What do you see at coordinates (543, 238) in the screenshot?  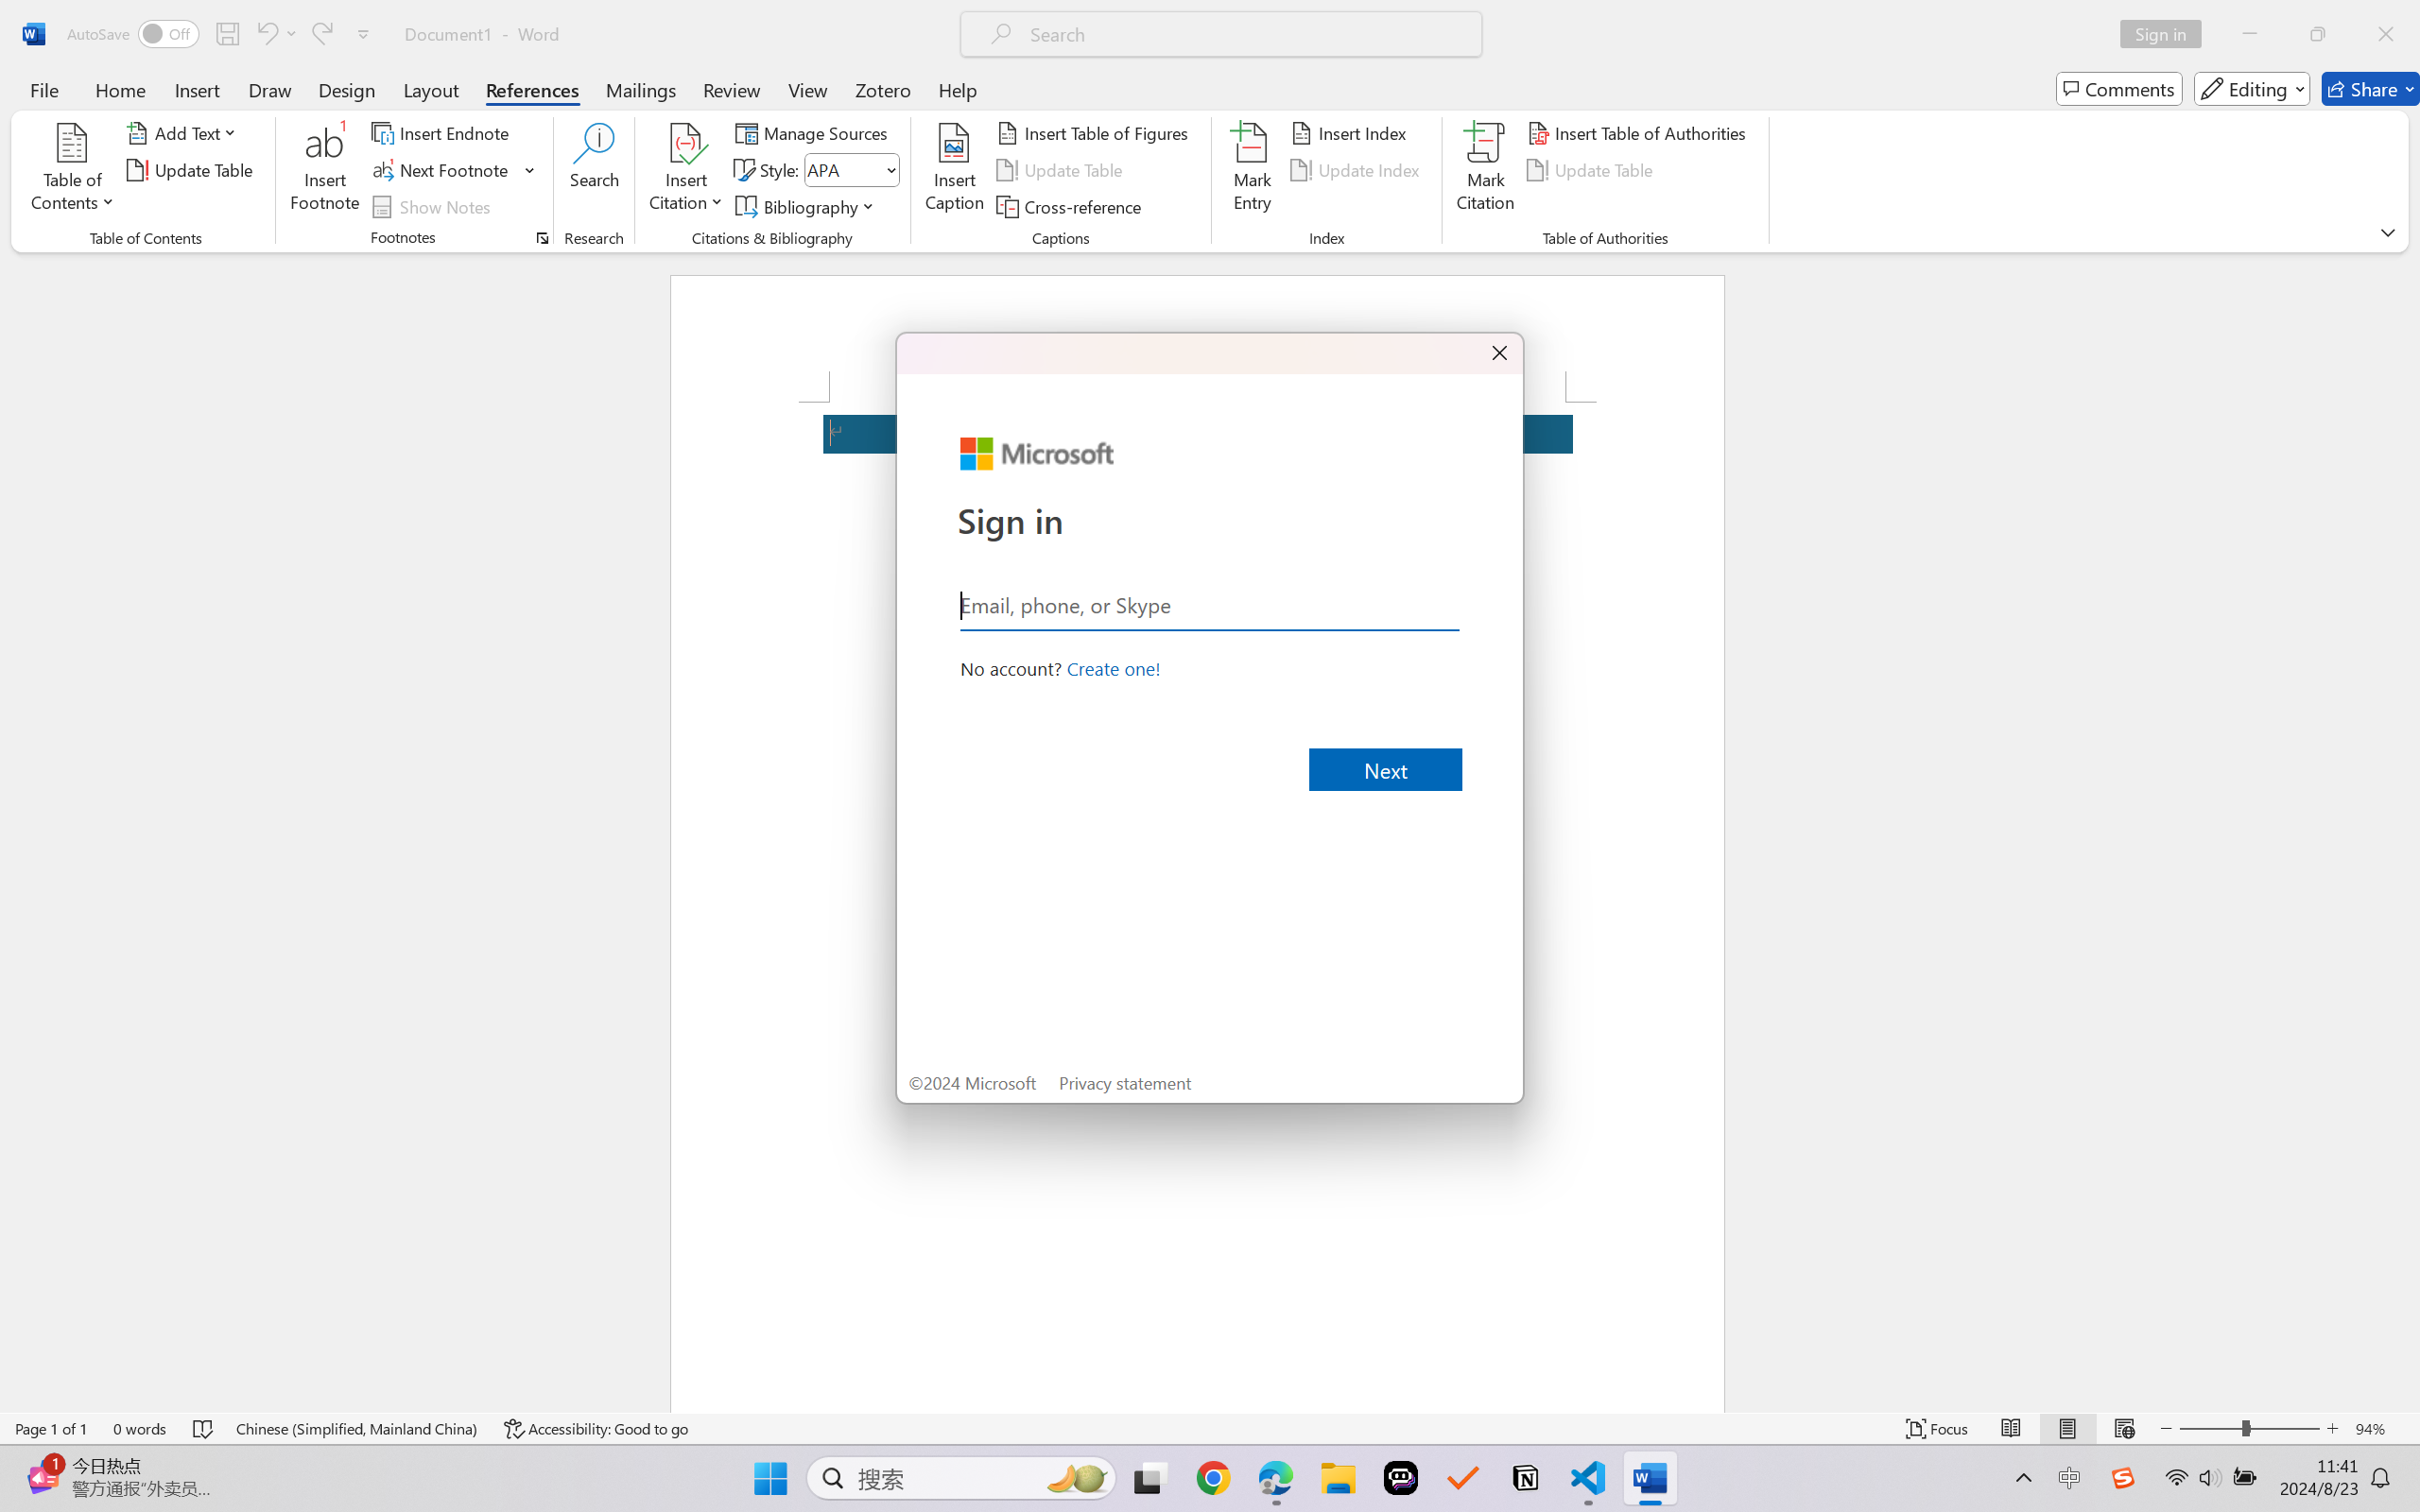 I see `Footnote and Endnote Dialog...` at bounding box center [543, 238].